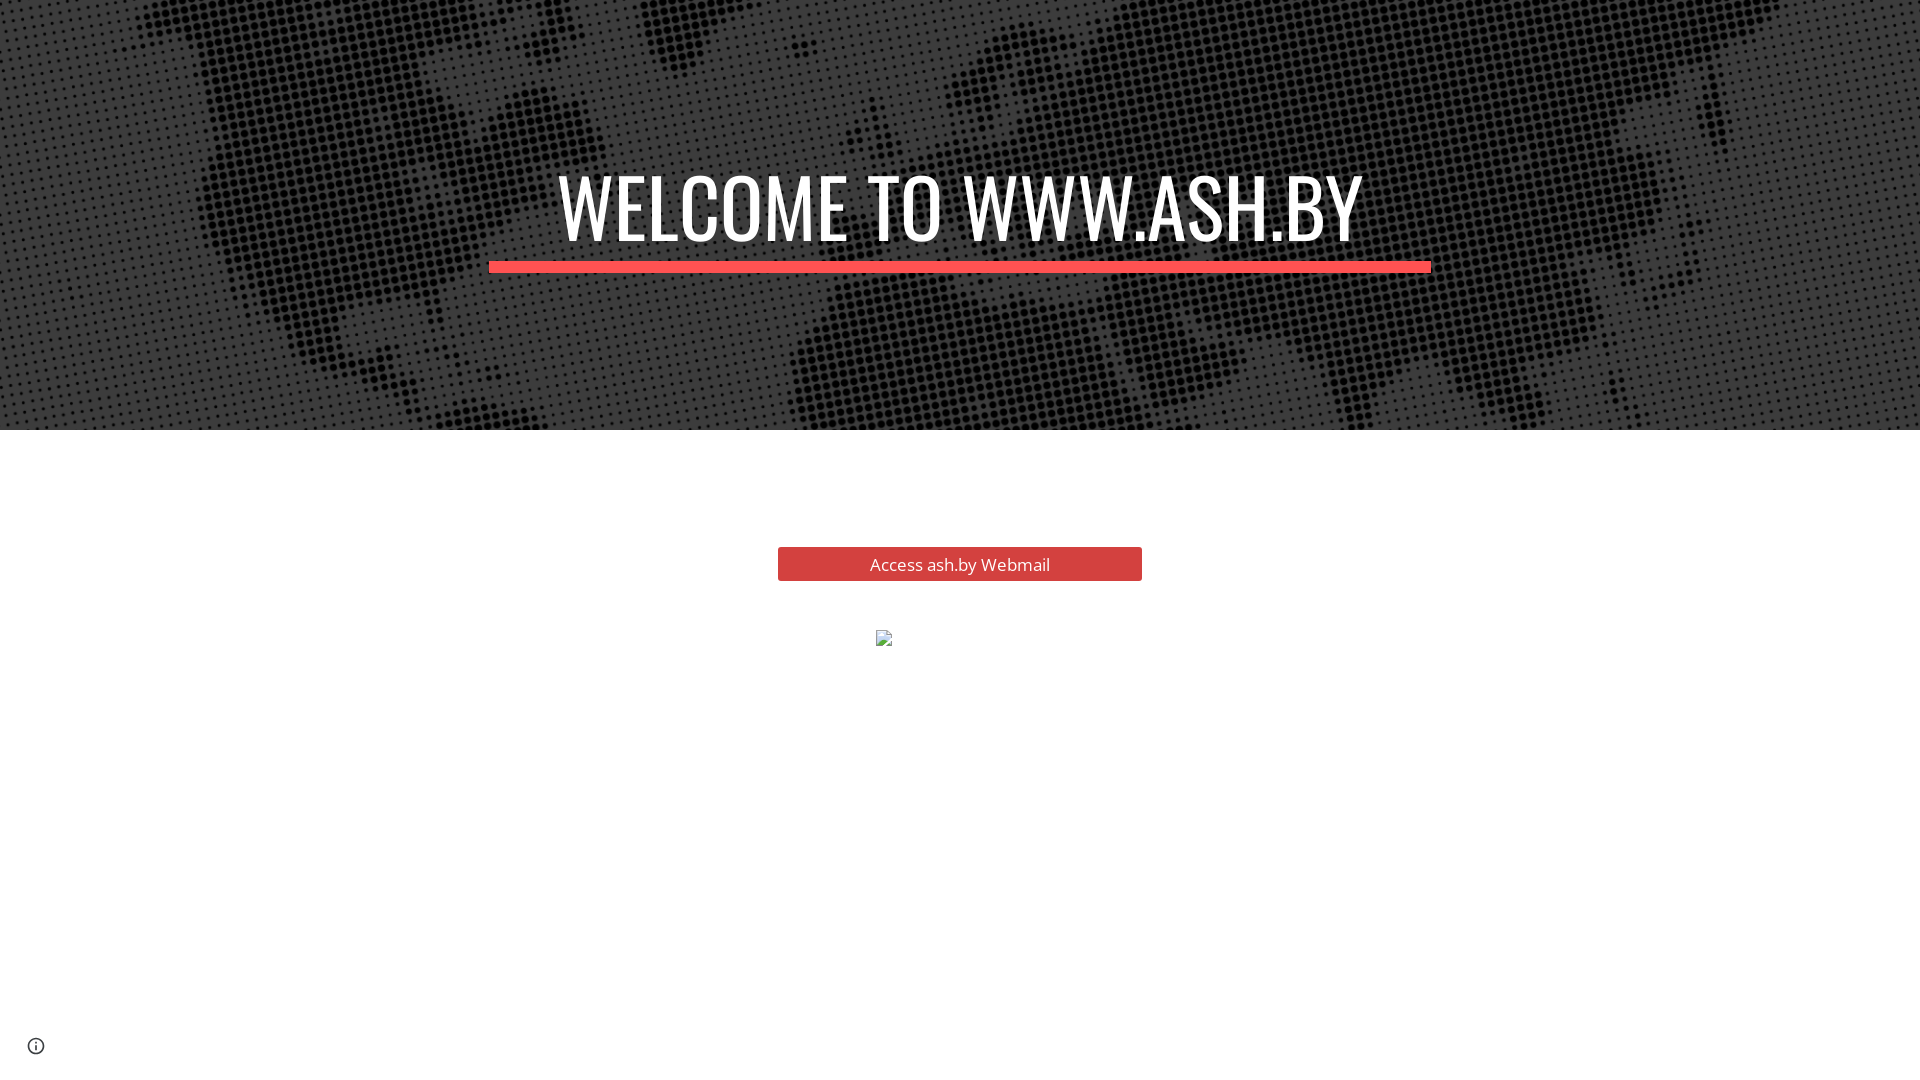 The image size is (1920, 1080). Describe the element at coordinates (960, 564) in the screenshot. I see `Access ash.by Webmail` at that location.